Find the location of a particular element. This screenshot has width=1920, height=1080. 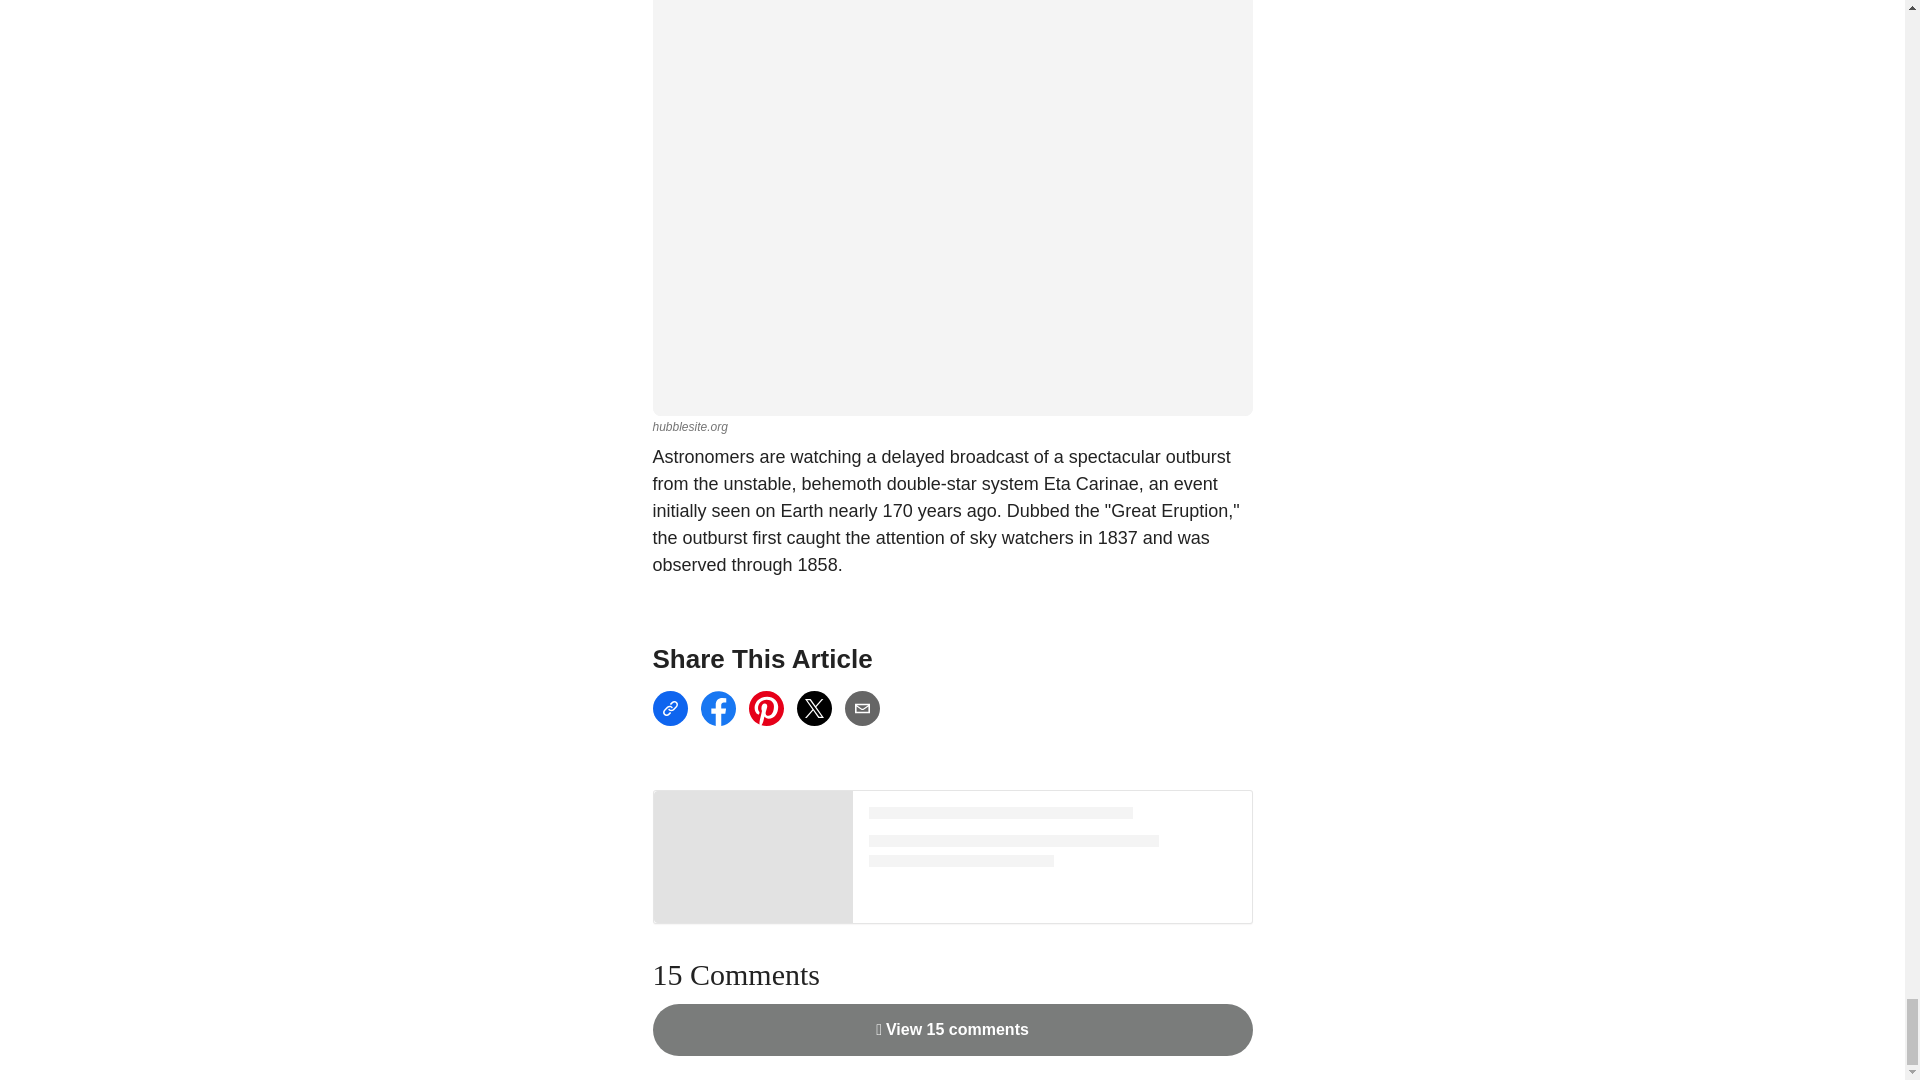

Pinterest is located at coordinates (766, 708).